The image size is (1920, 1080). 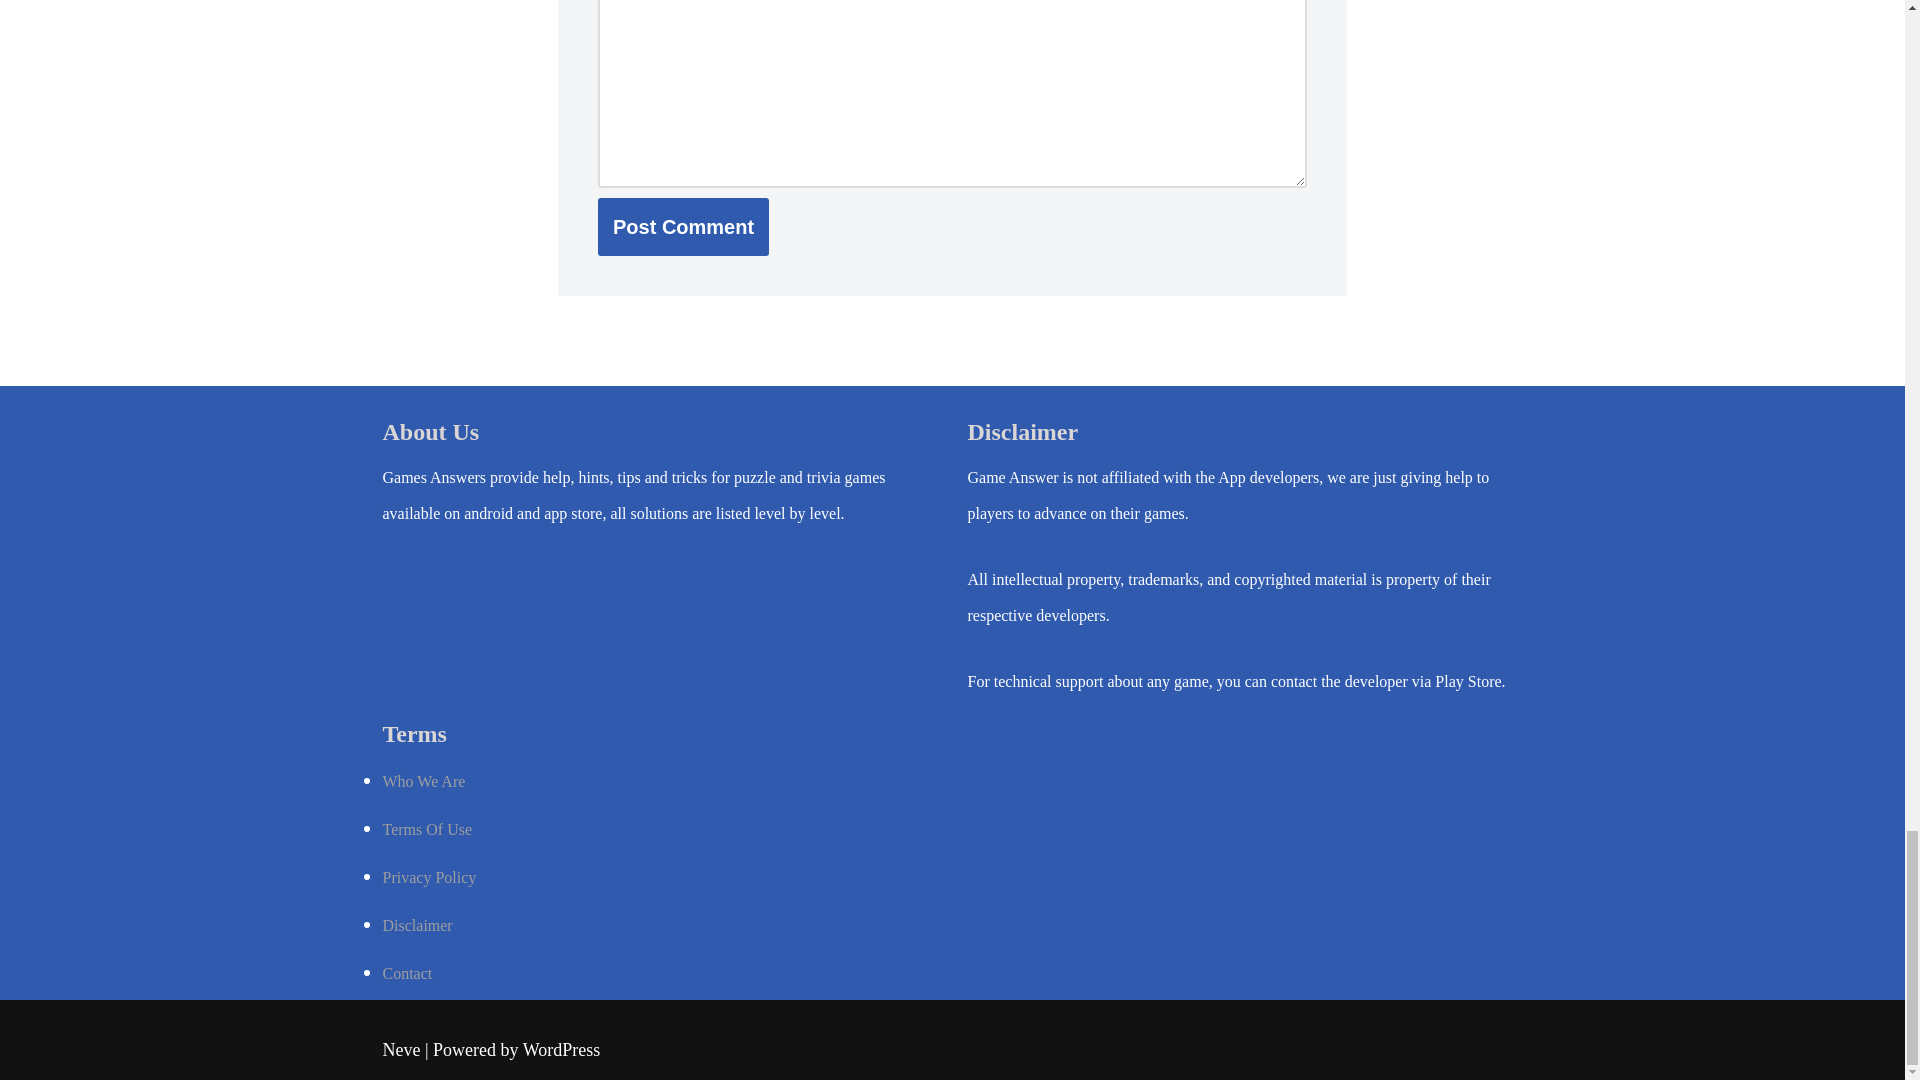 What do you see at coordinates (561, 1050) in the screenshot?
I see `WordPress` at bounding box center [561, 1050].